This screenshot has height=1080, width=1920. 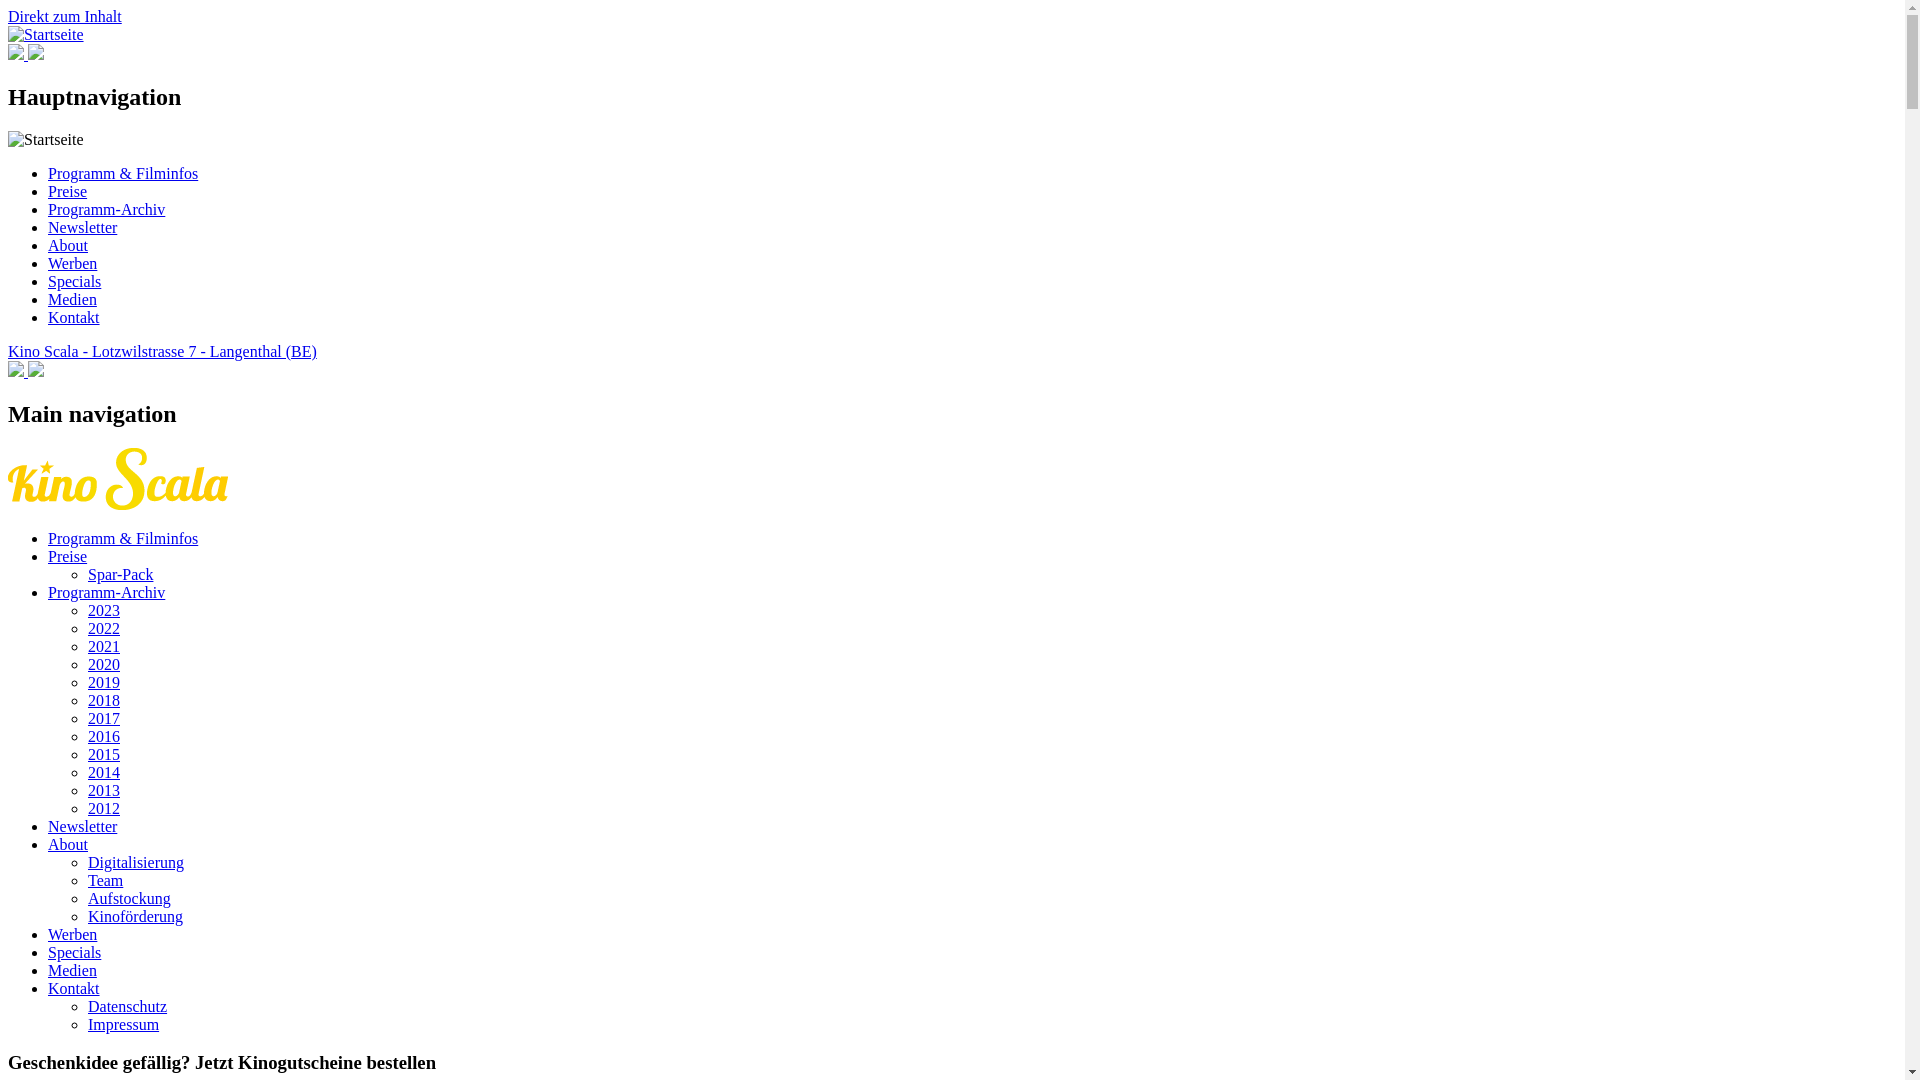 What do you see at coordinates (104, 646) in the screenshot?
I see `2021` at bounding box center [104, 646].